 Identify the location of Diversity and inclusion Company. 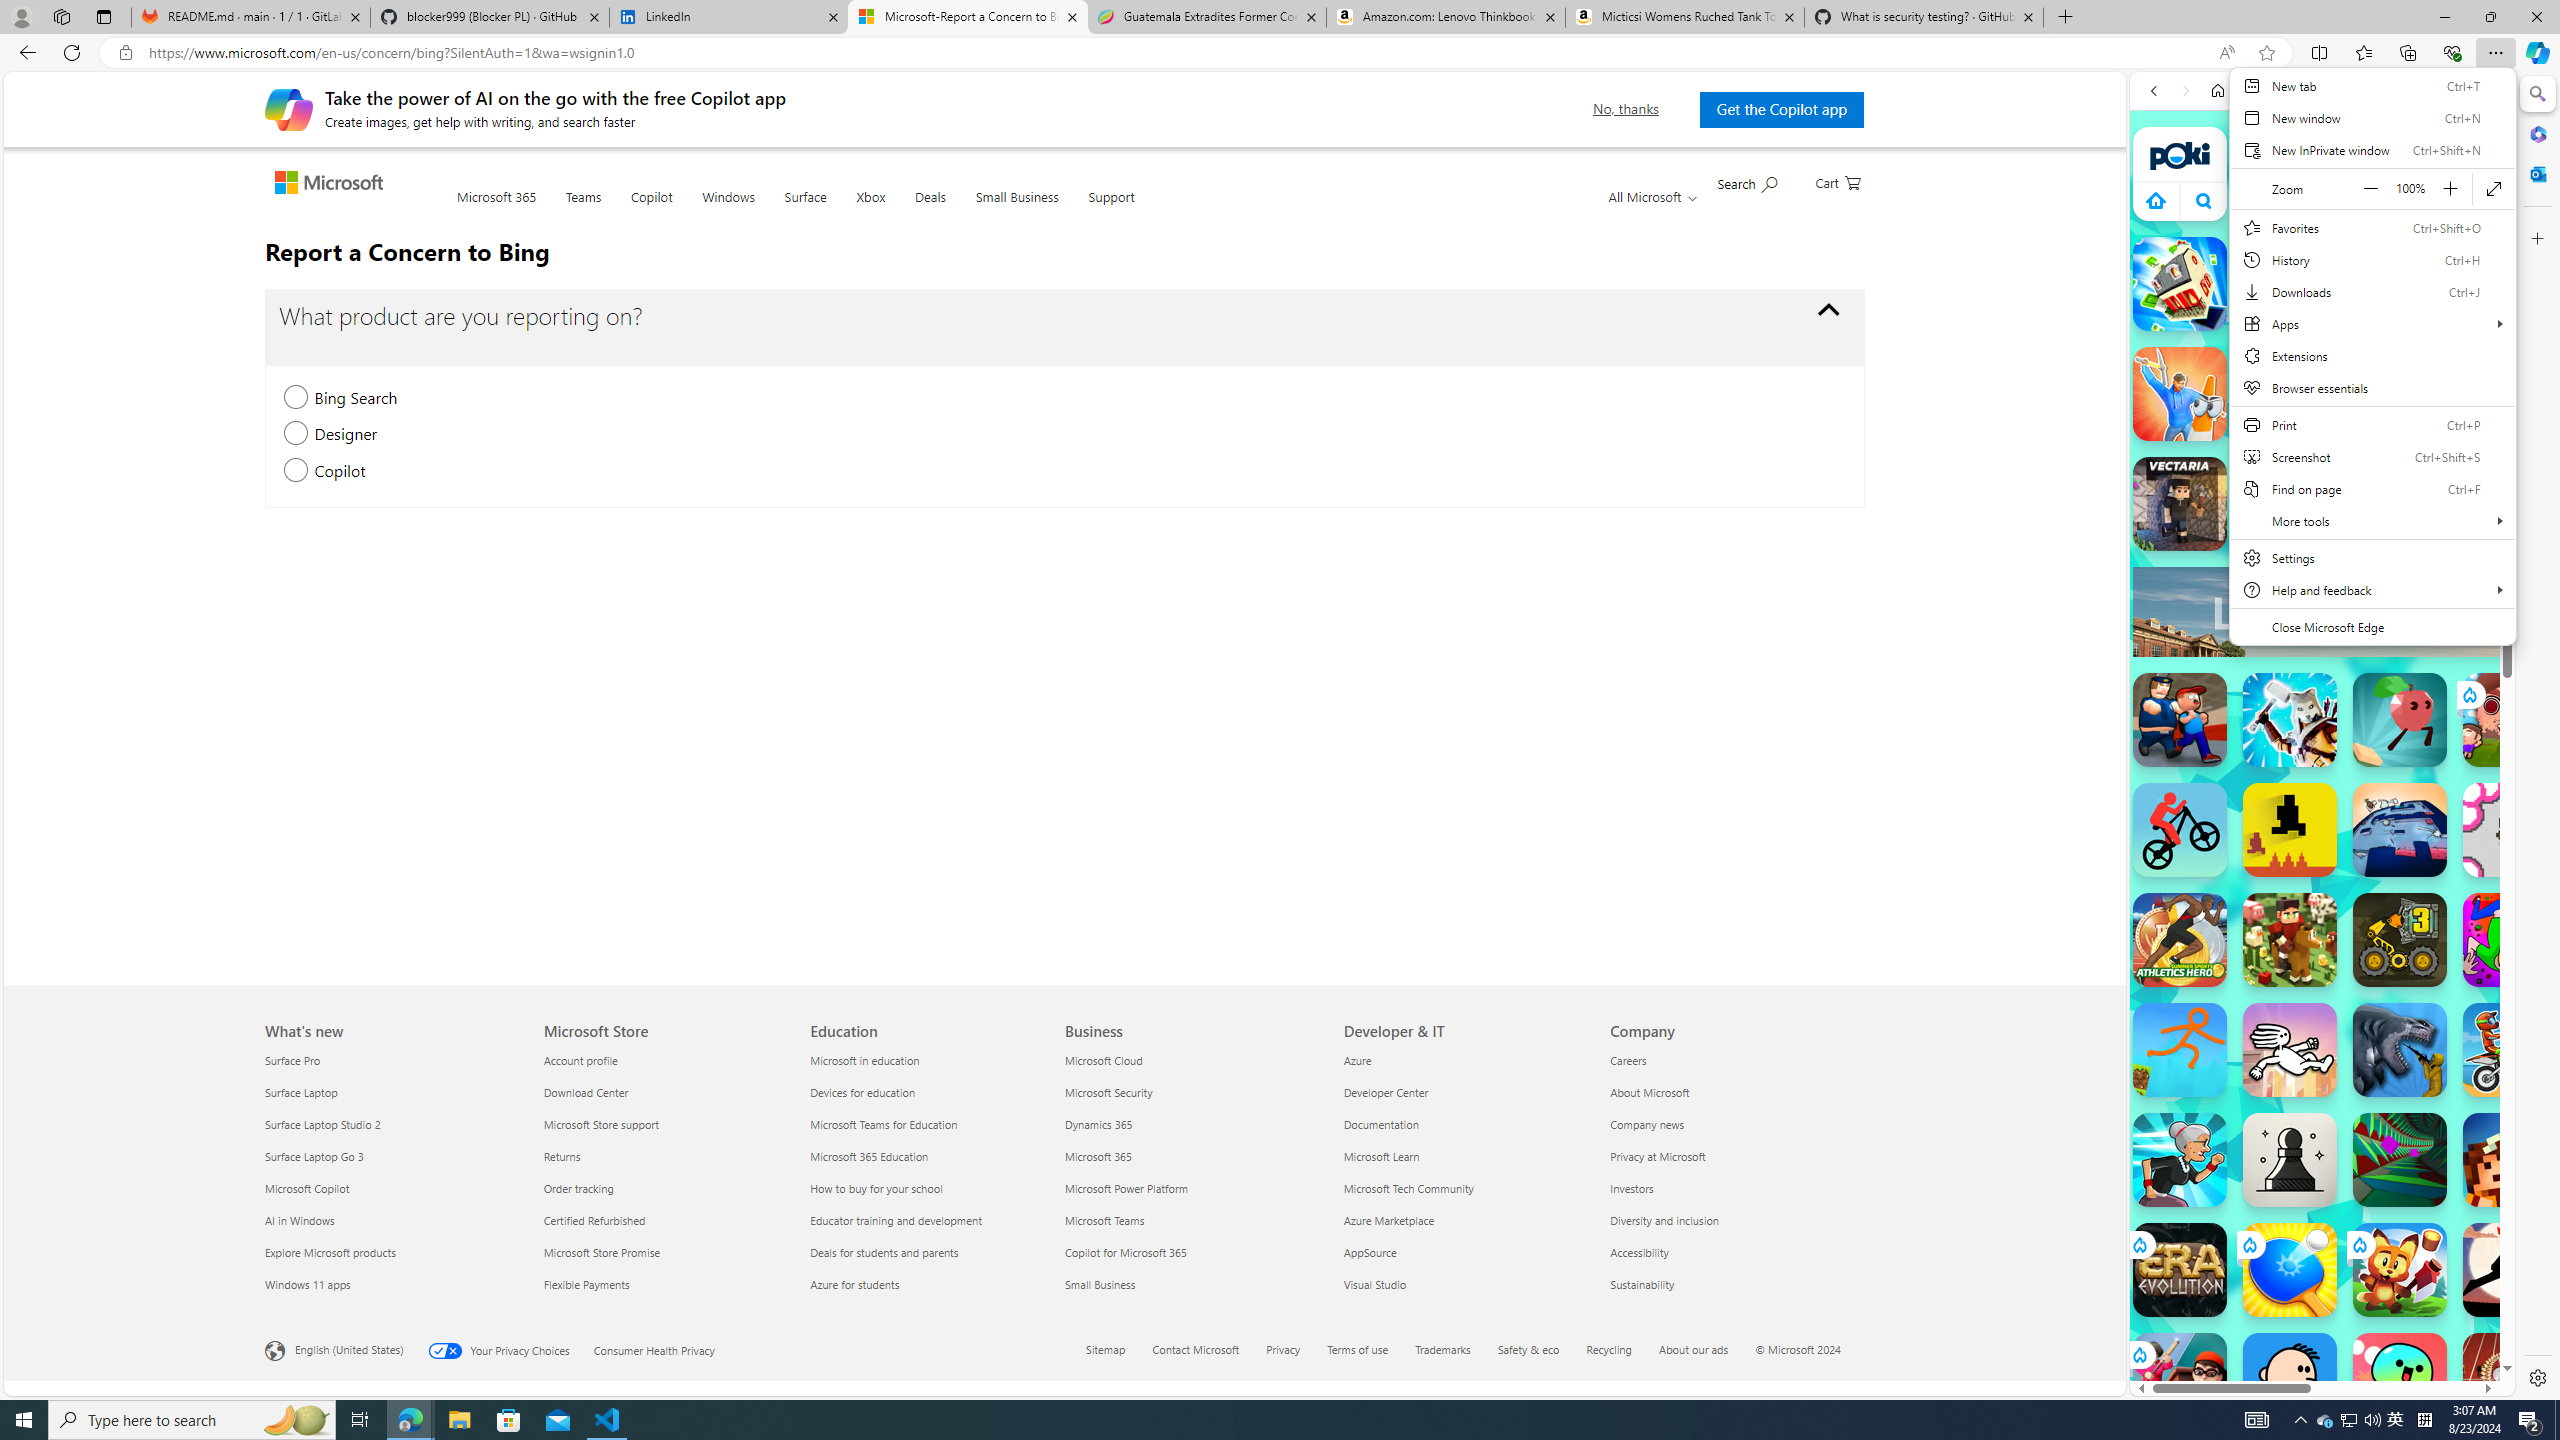
(1665, 1220).